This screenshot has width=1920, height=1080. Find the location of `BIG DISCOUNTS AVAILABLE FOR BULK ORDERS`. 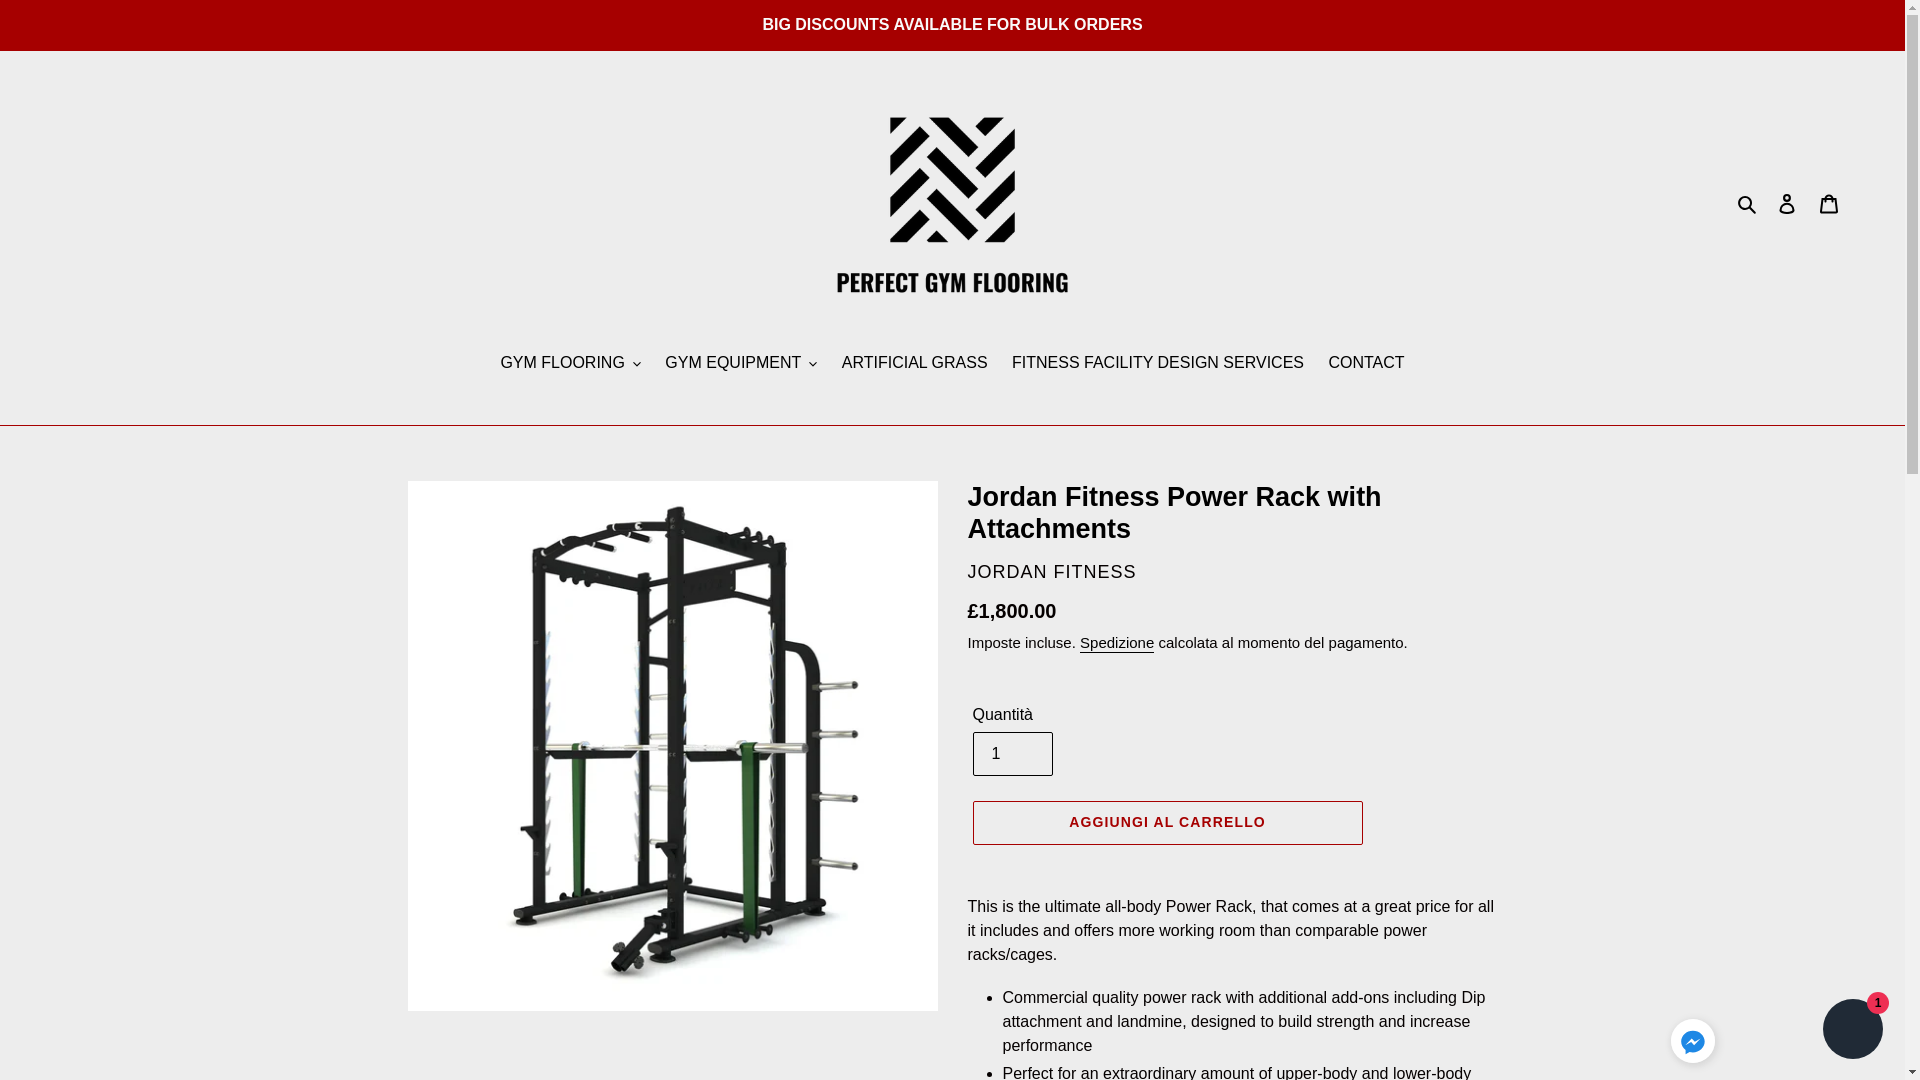

BIG DISCOUNTS AVAILABLE FOR BULK ORDERS is located at coordinates (952, 24).